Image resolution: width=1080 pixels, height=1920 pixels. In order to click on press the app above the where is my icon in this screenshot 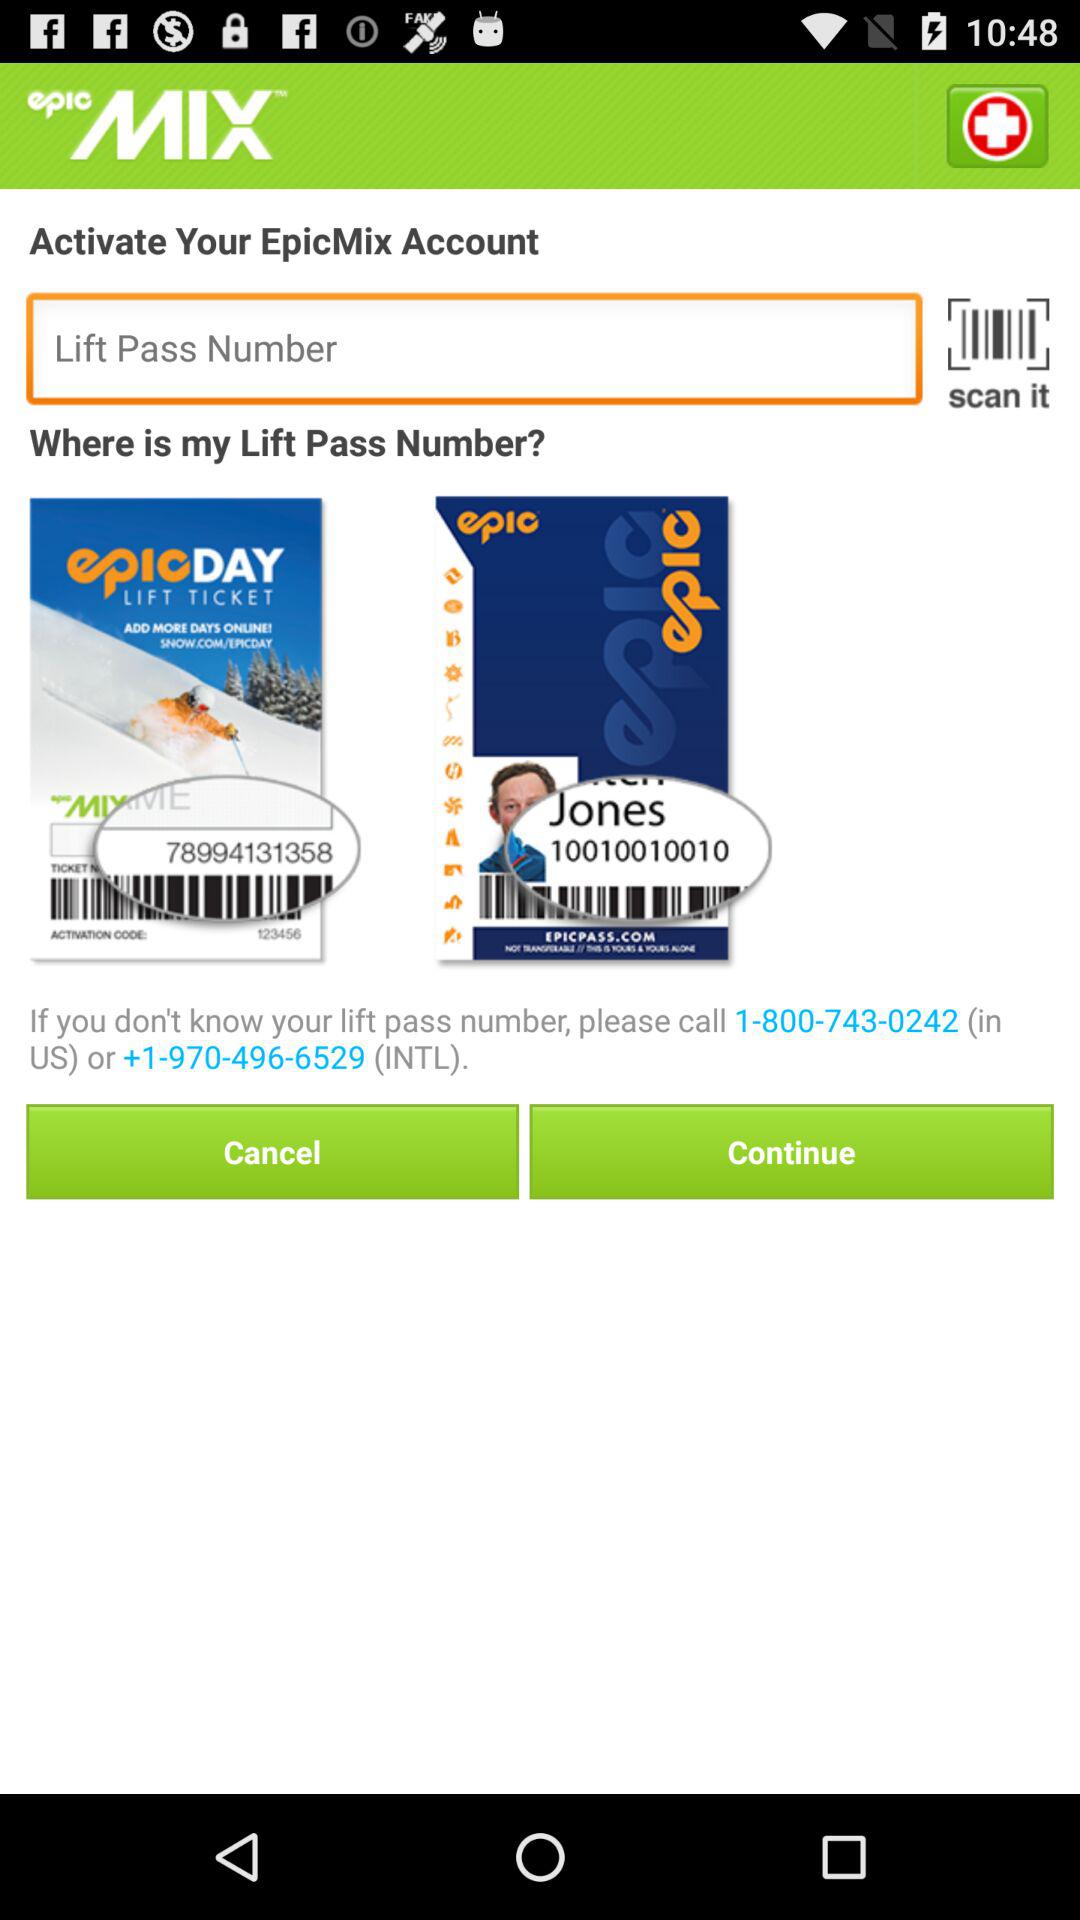, I will do `click(998, 353)`.